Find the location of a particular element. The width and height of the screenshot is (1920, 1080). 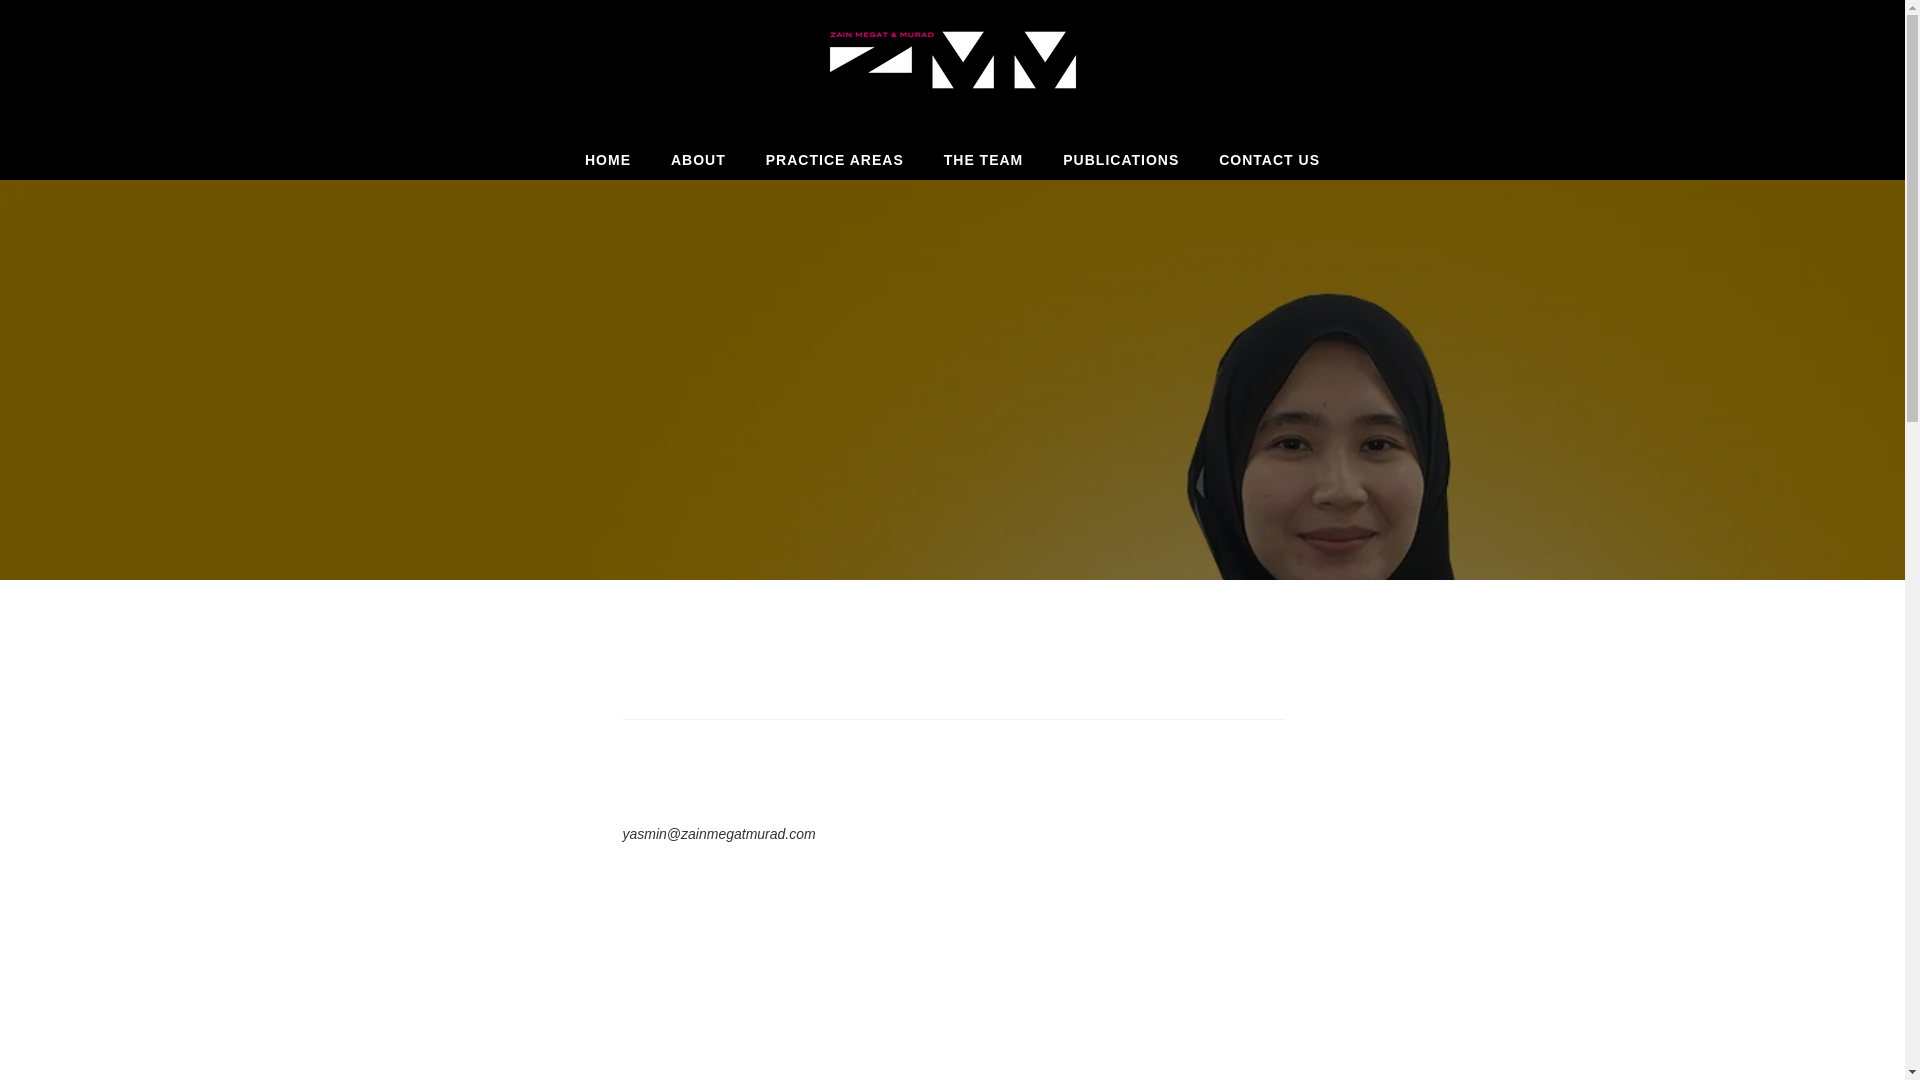

THE TEAM is located at coordinates (984, 160).